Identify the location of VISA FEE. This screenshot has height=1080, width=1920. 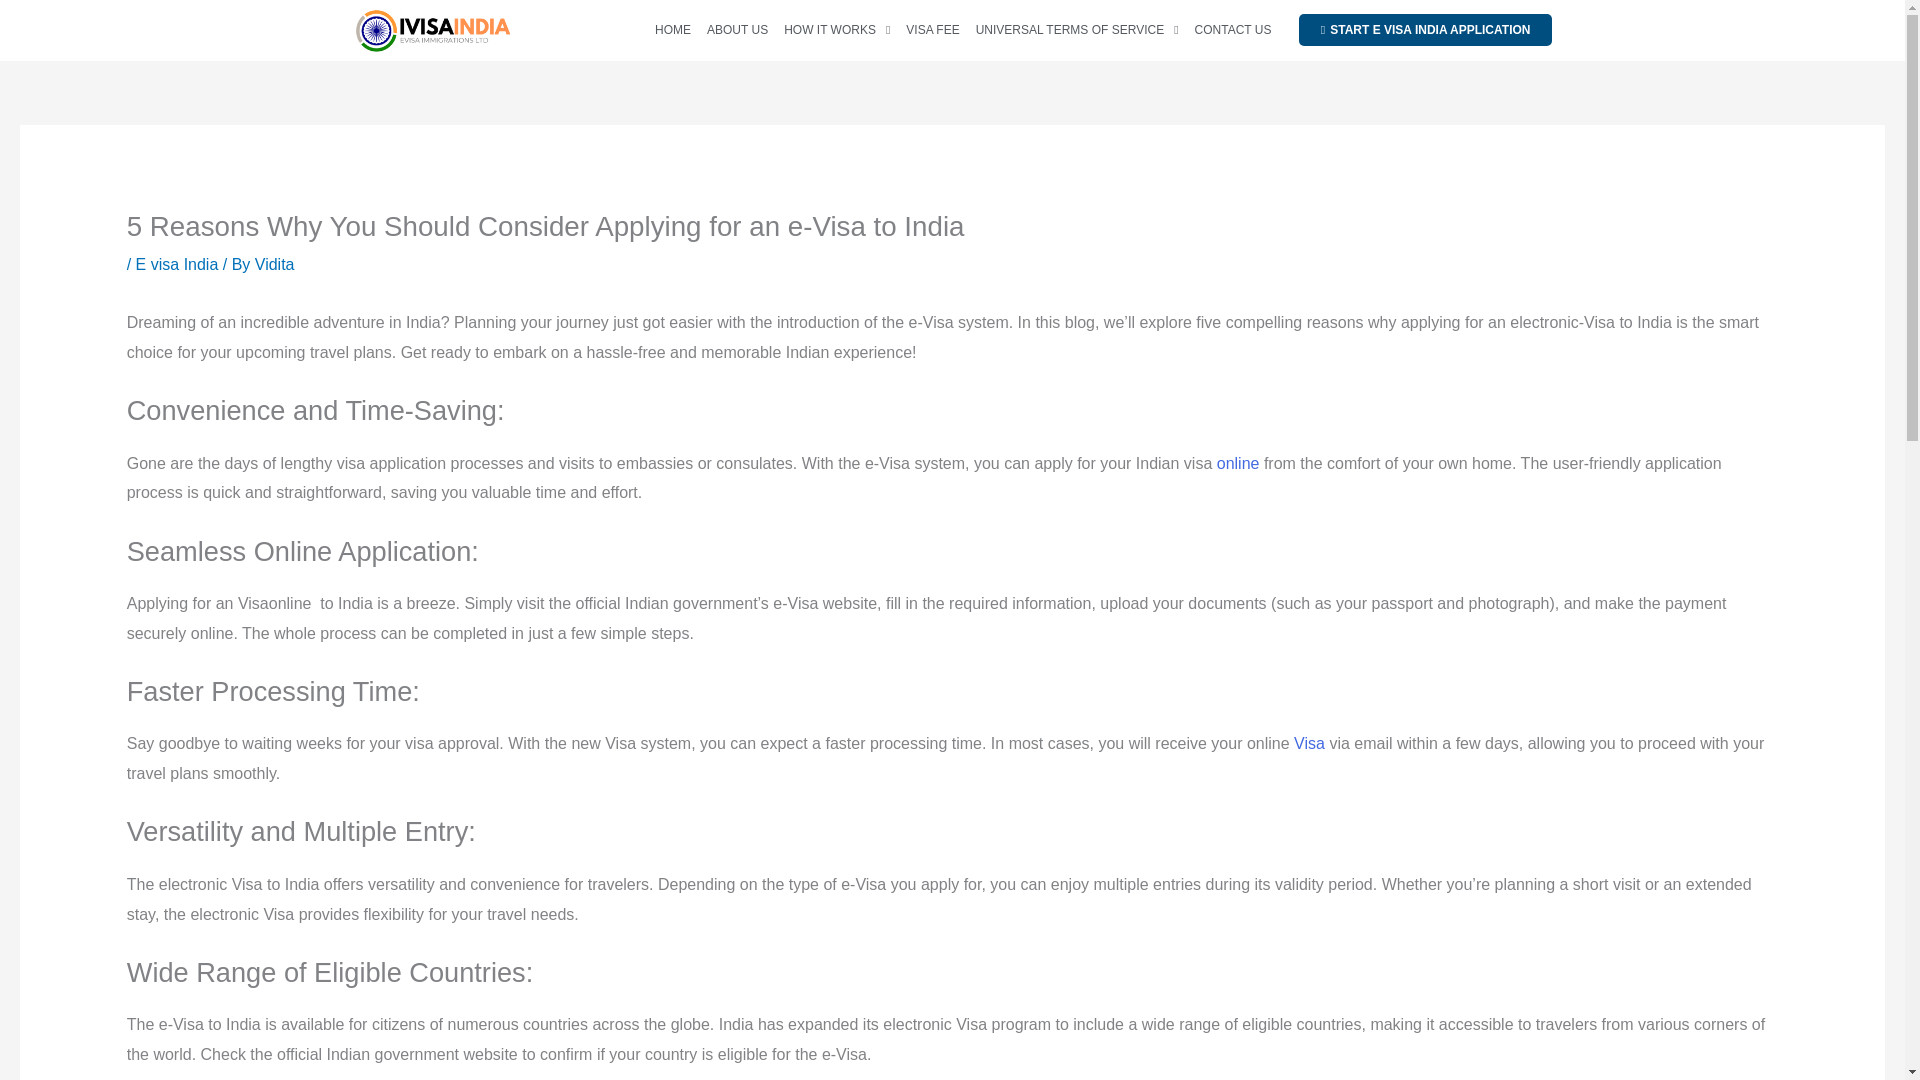
(932, 30).